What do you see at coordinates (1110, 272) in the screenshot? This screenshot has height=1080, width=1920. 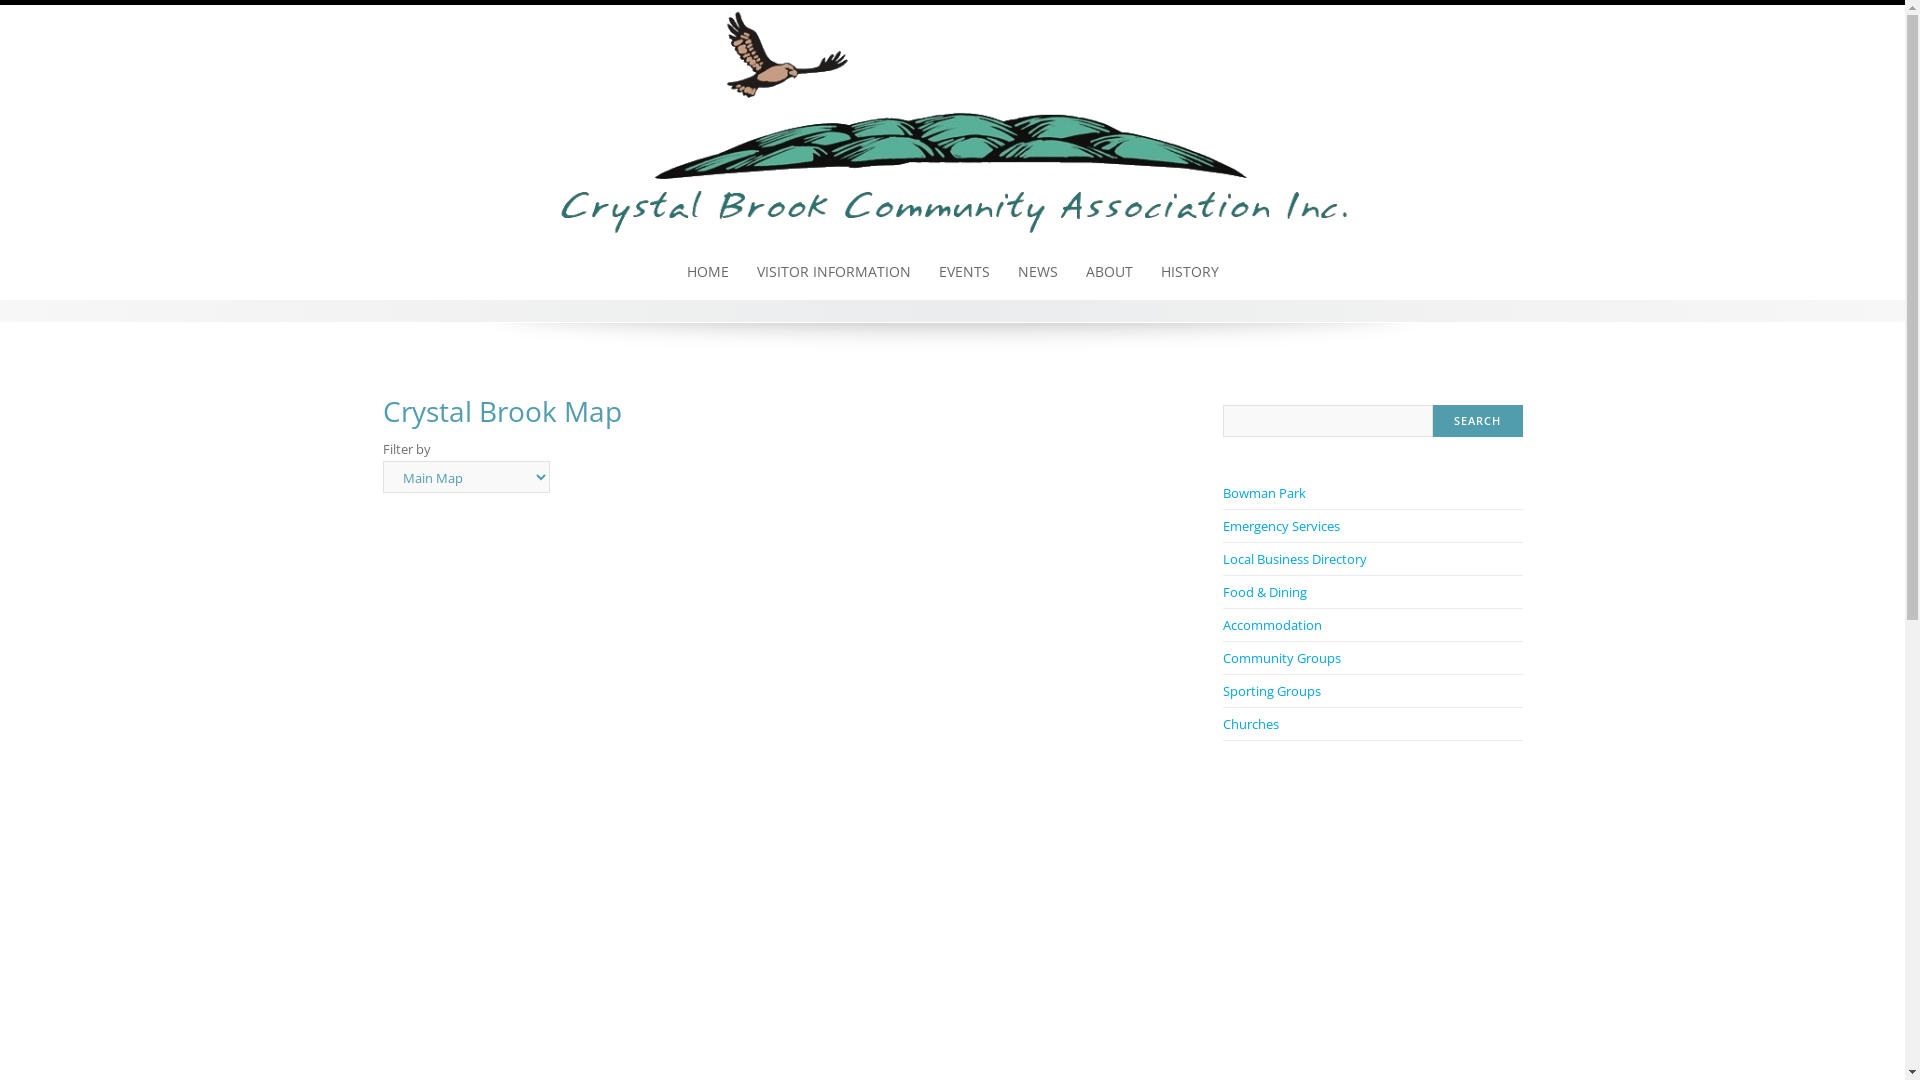 I see `ABOUT` at bounding box center [1110, 272].